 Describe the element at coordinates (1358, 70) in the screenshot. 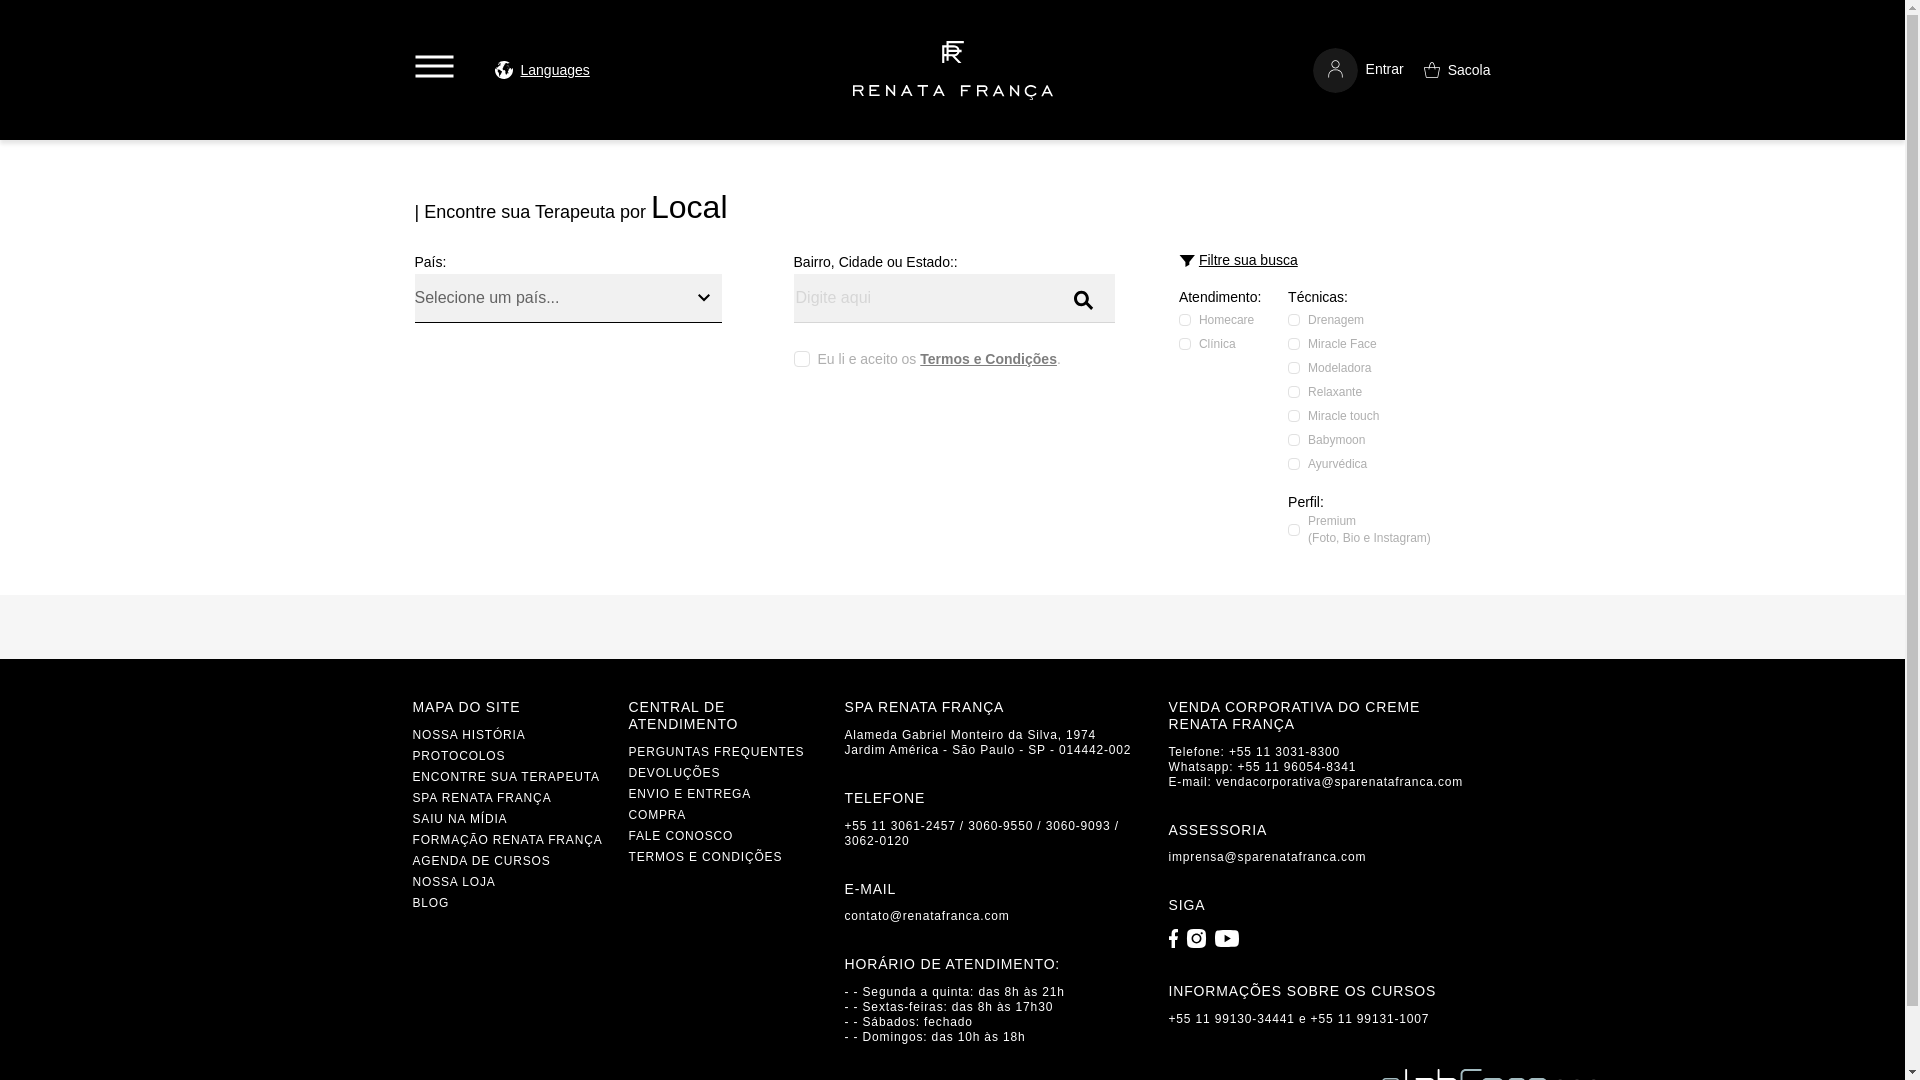

I see `Entrar` at that location.